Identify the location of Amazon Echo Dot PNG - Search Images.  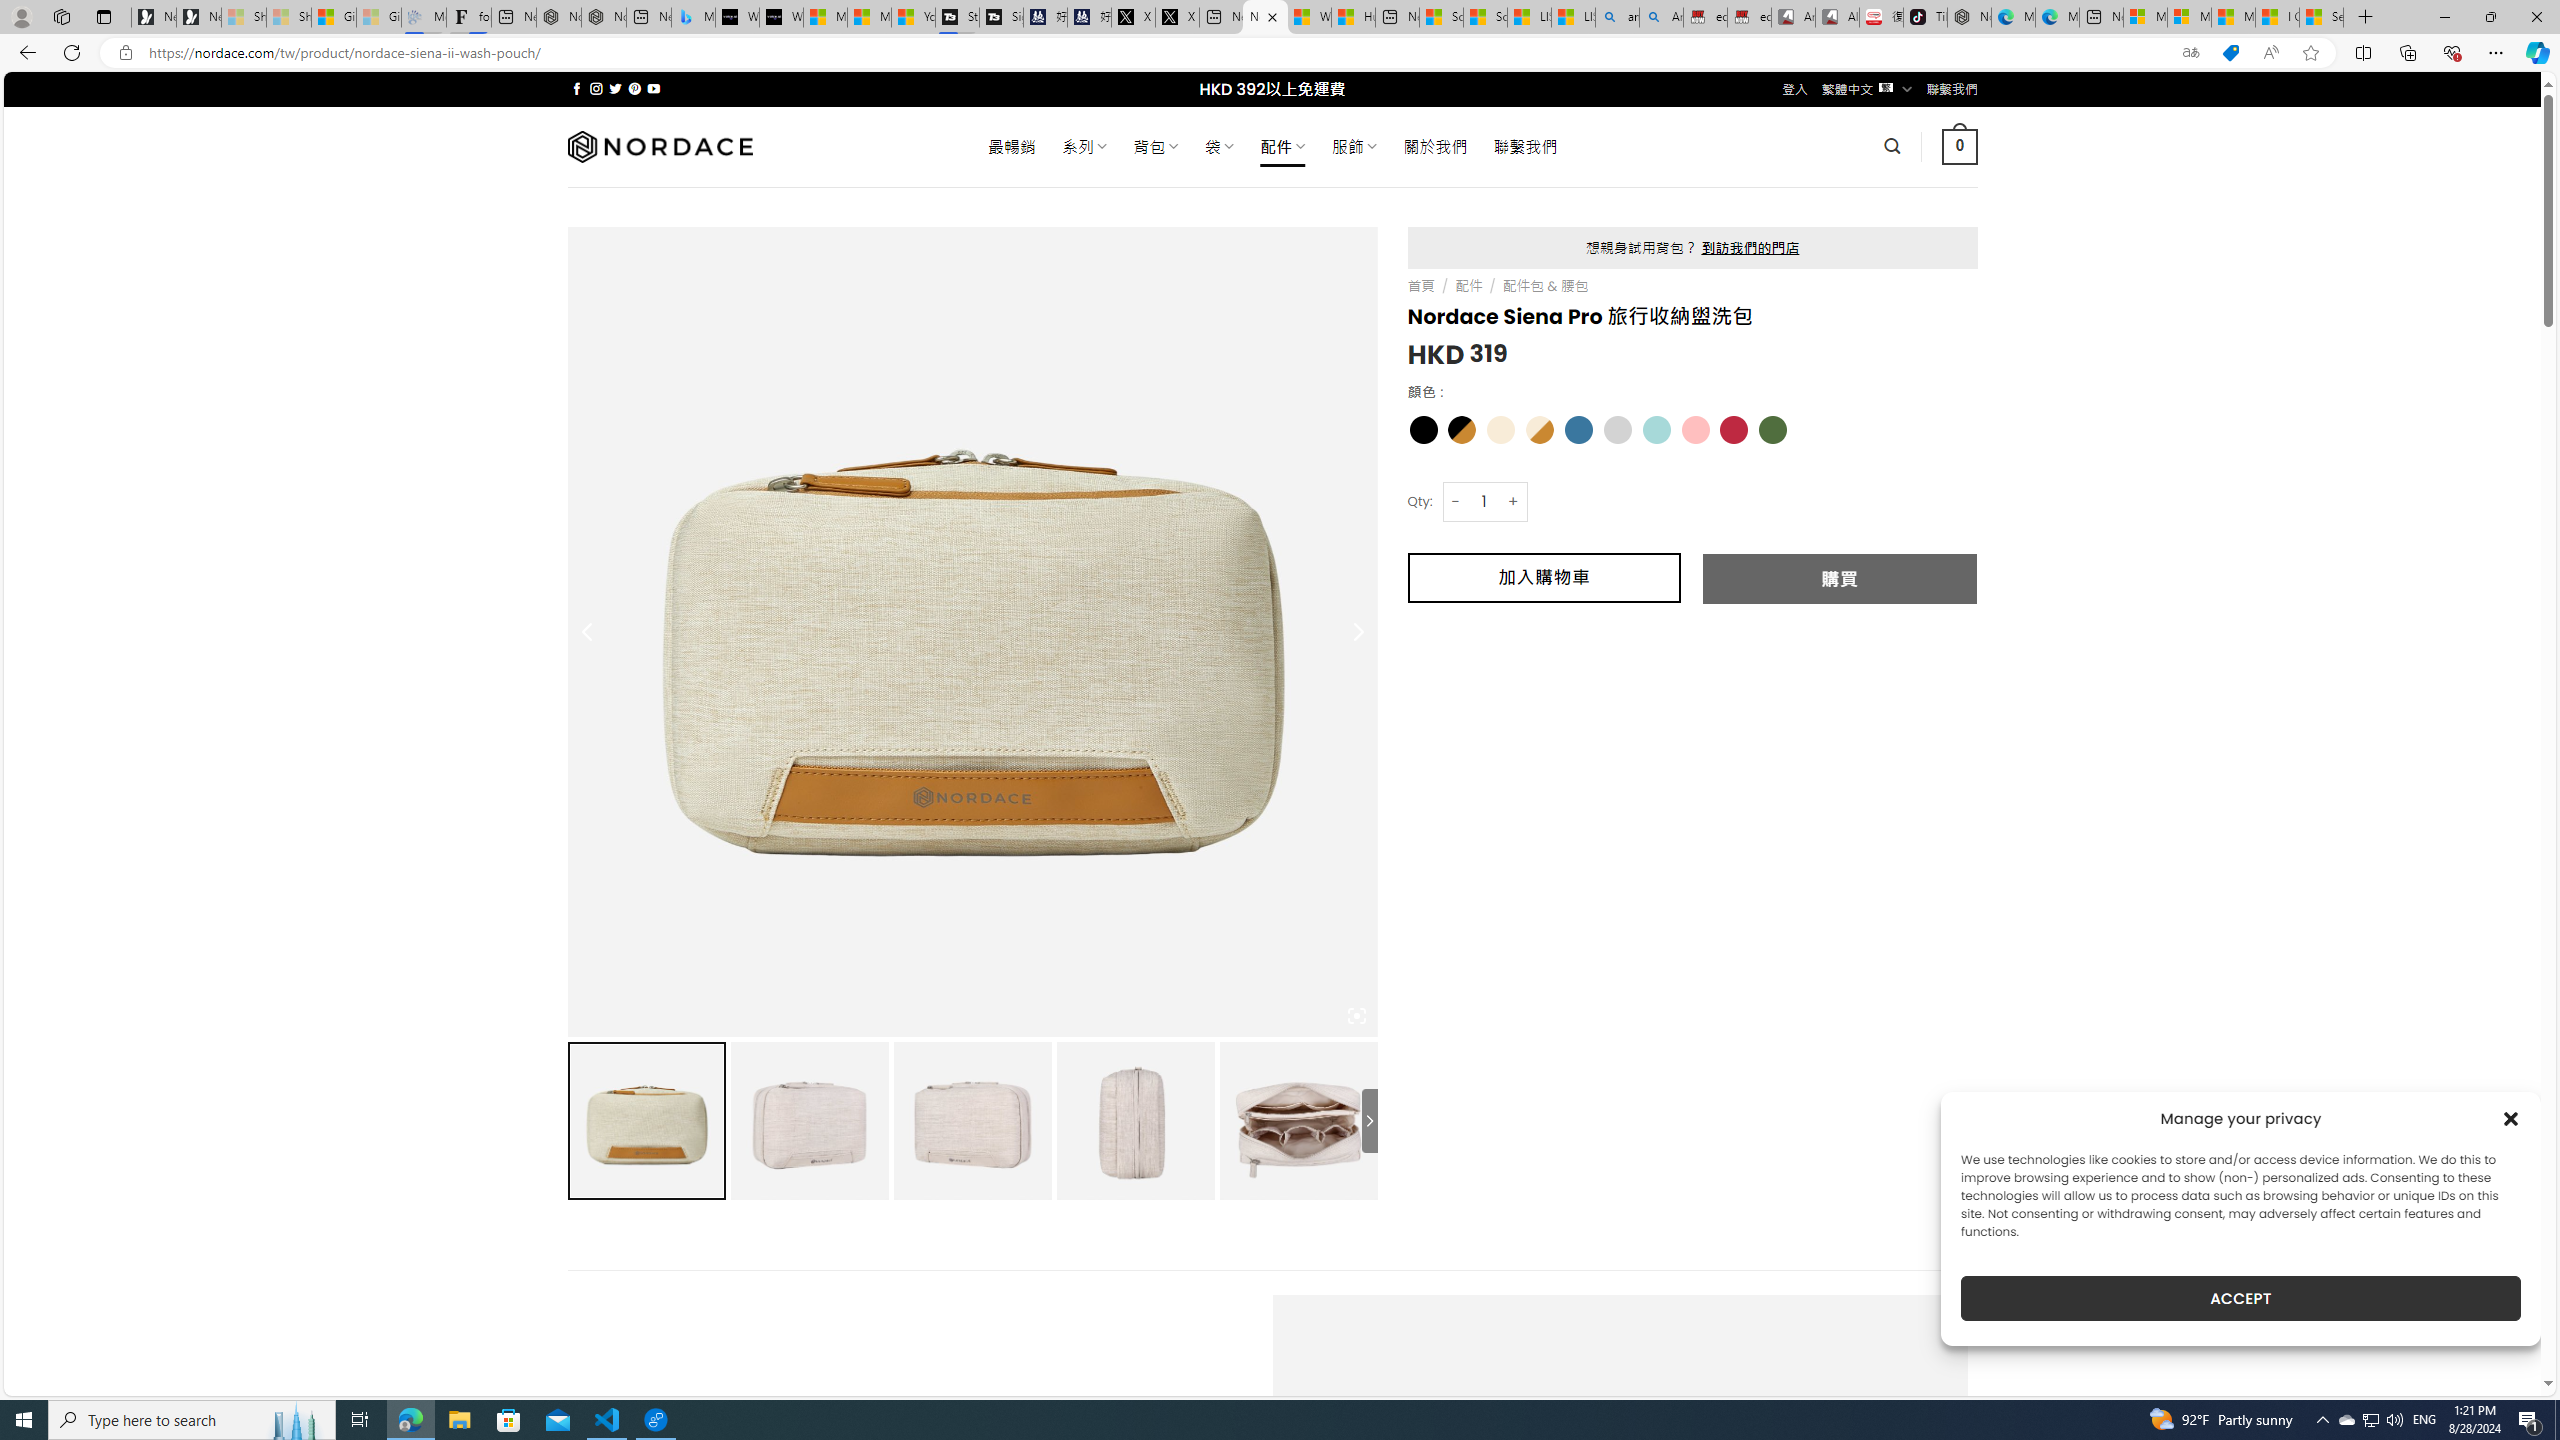
(1661, 17).